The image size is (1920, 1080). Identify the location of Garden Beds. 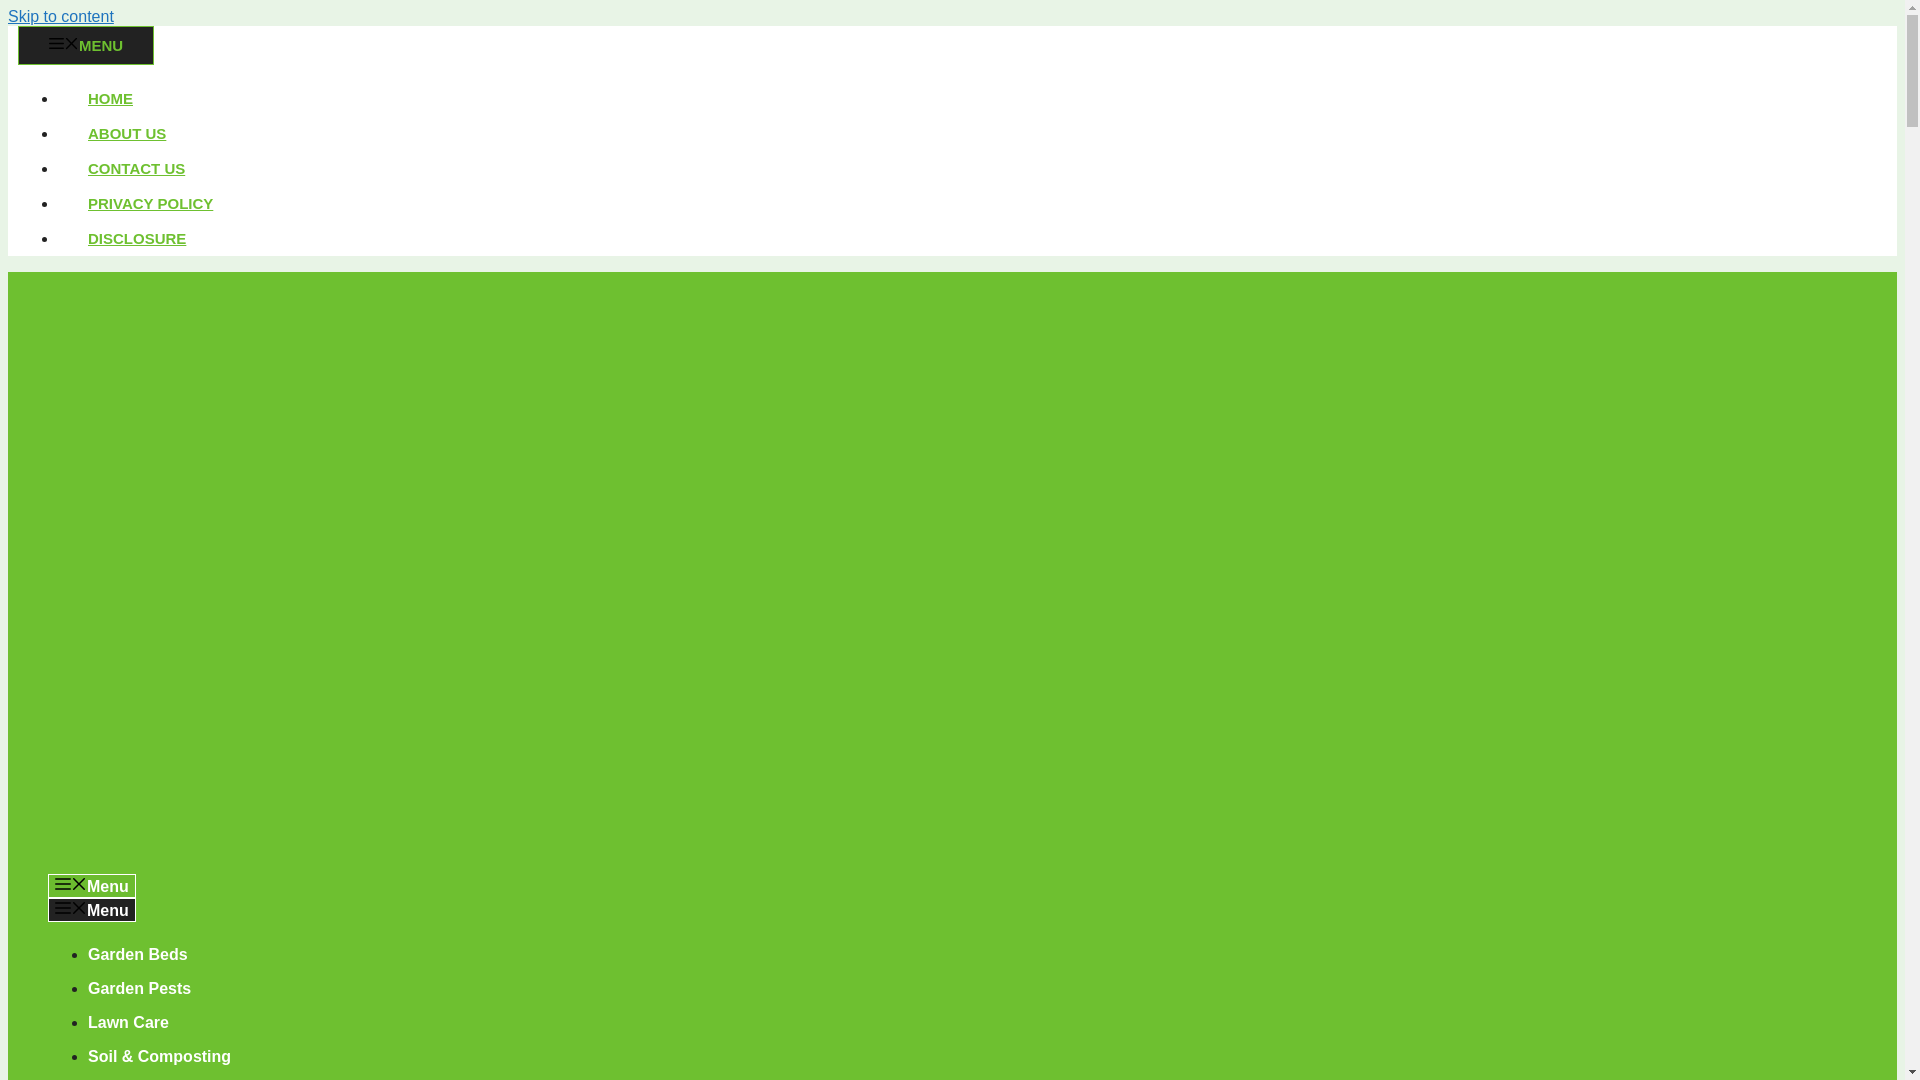
(138, 954).